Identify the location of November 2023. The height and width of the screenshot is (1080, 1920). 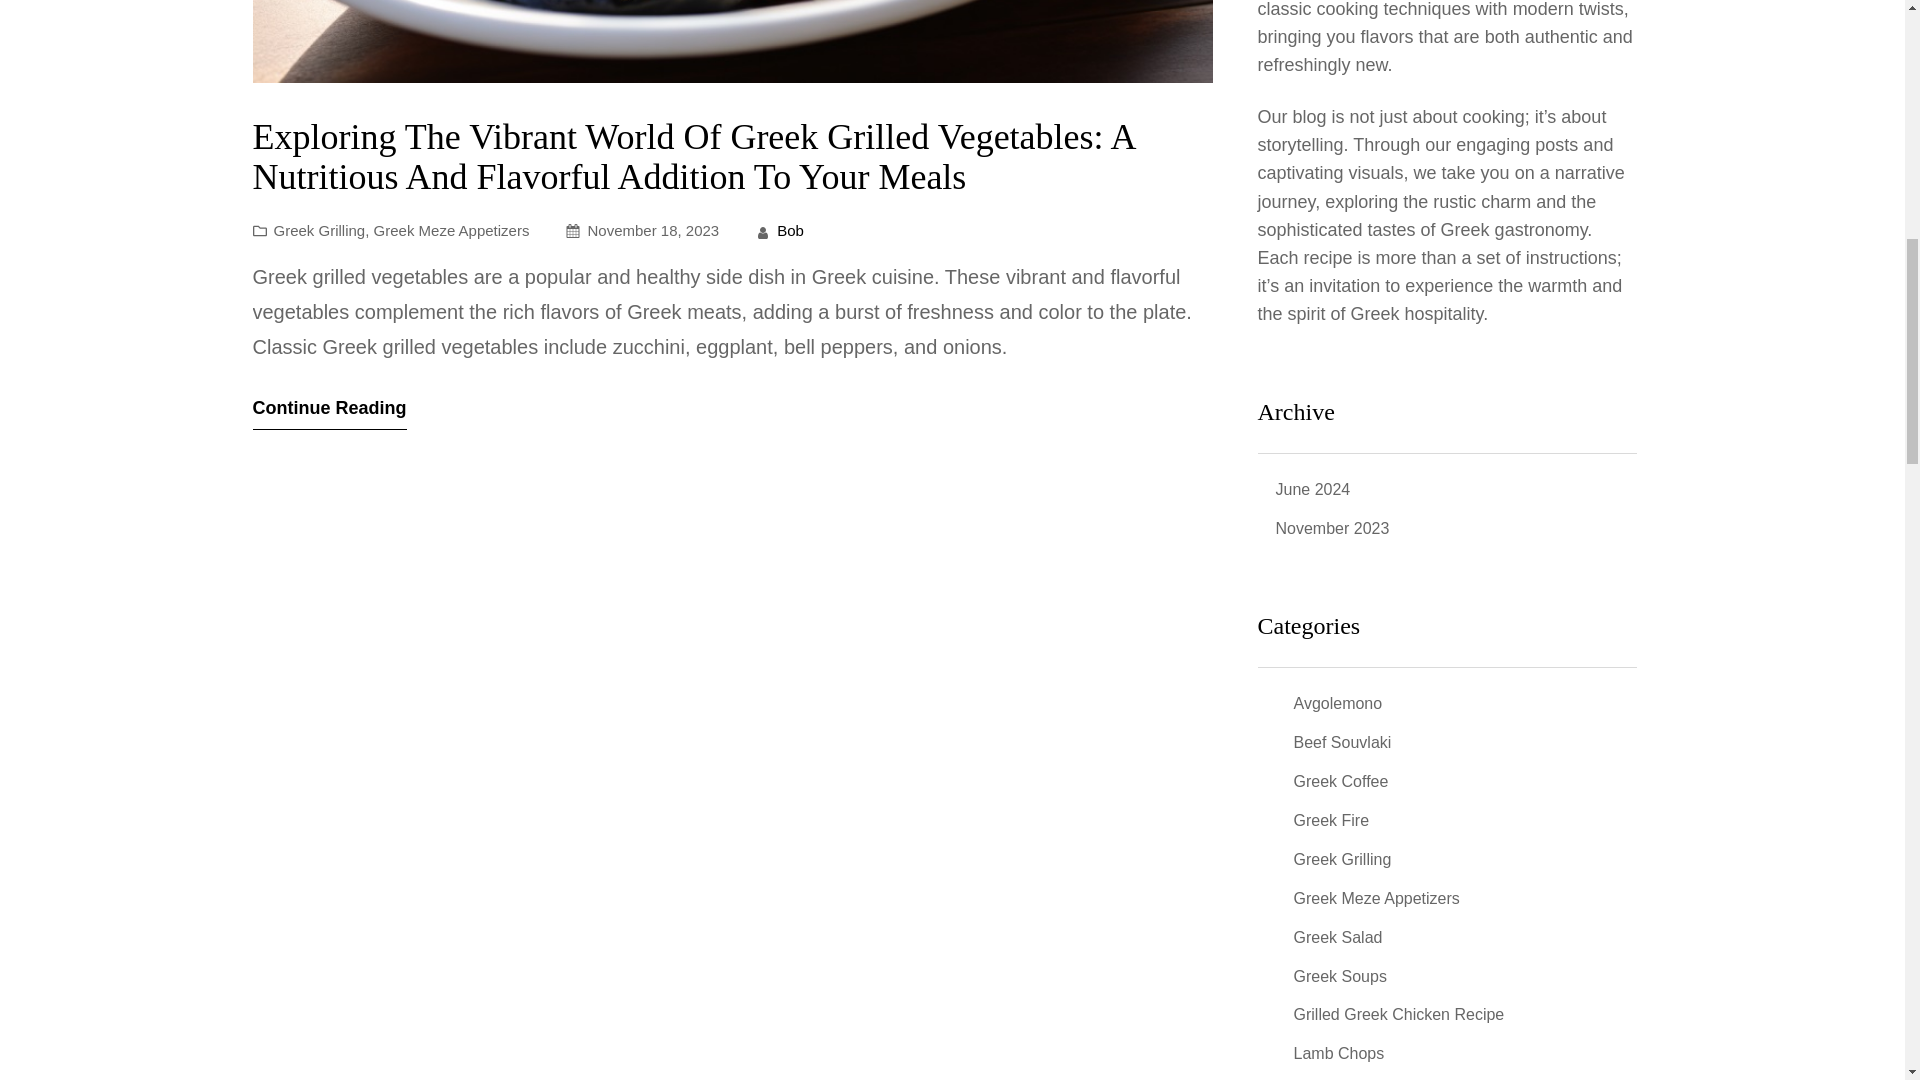
(1333, 530).